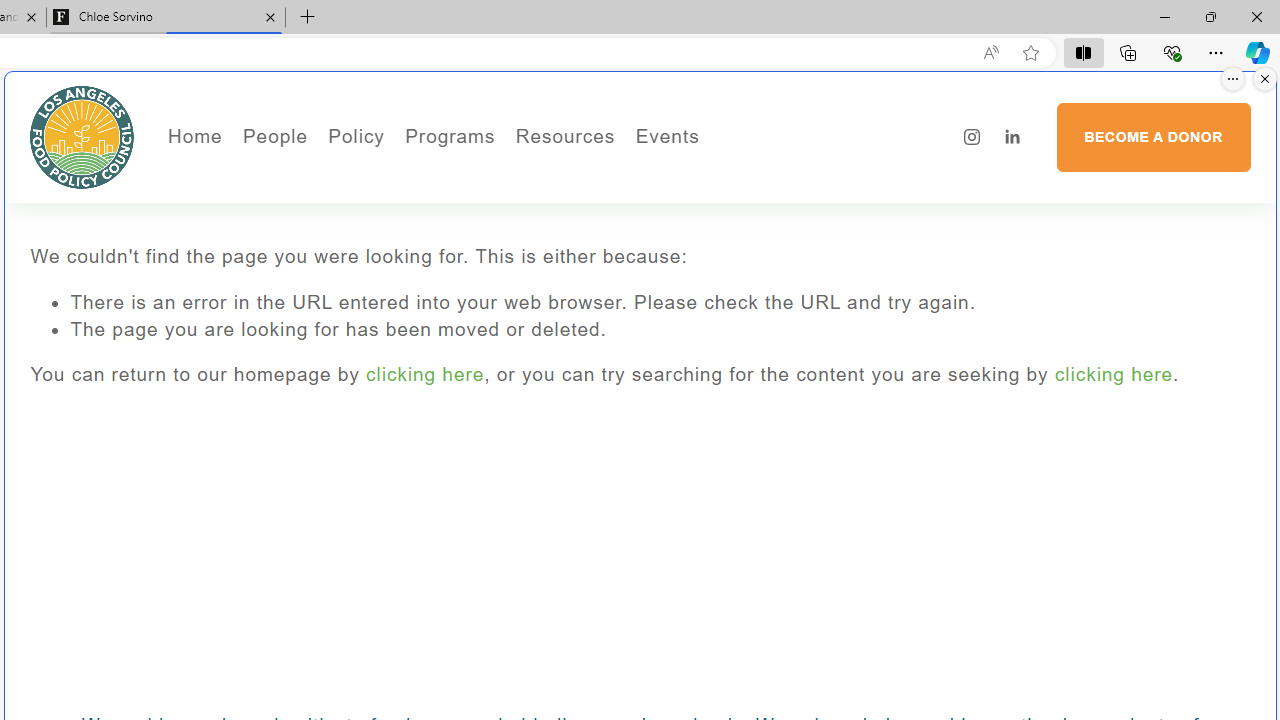 This screenshot has width=1280, height=720. Describe the element at coordinates (564, 136) in the screenshot. I see `Resources` at that location.